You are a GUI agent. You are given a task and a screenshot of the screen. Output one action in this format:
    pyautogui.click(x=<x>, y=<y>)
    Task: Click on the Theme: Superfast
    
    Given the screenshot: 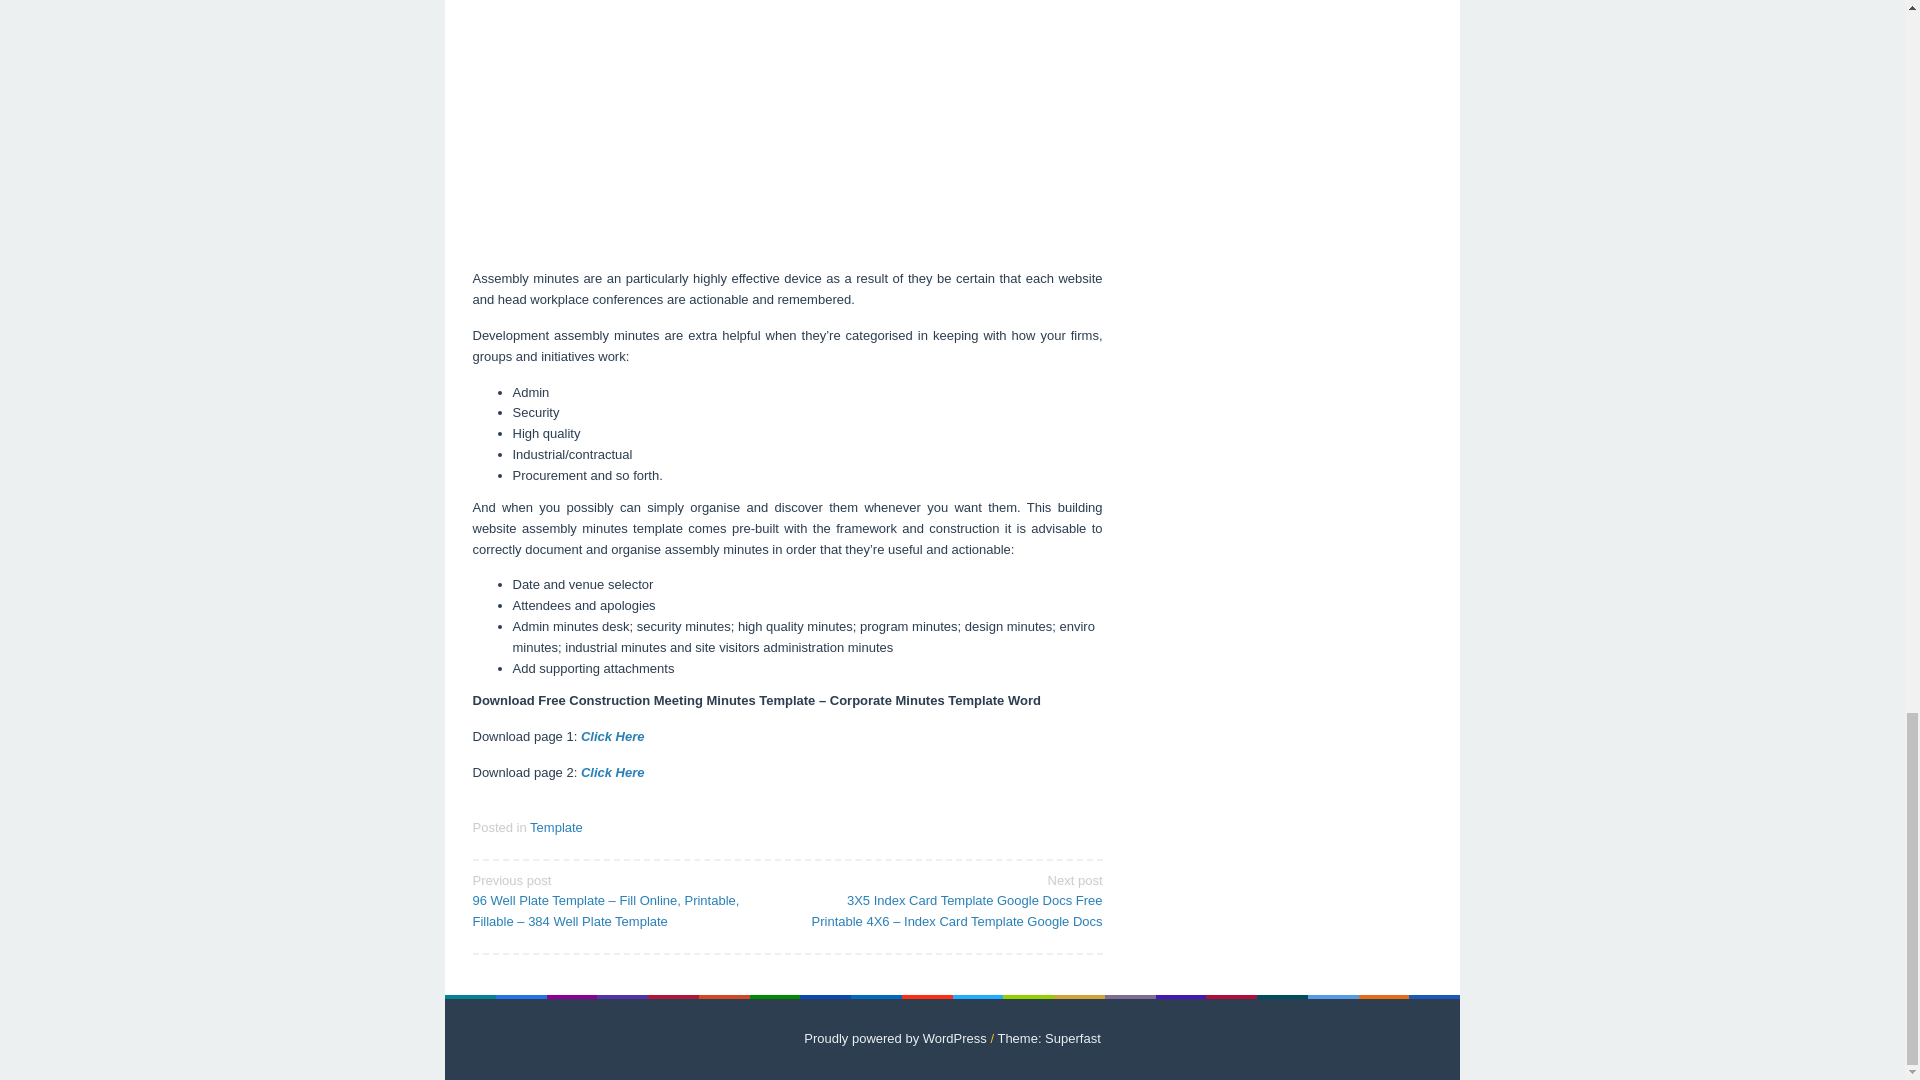 What is the action you would take?
    pyautogui.click(x=1048, y=1038)
    